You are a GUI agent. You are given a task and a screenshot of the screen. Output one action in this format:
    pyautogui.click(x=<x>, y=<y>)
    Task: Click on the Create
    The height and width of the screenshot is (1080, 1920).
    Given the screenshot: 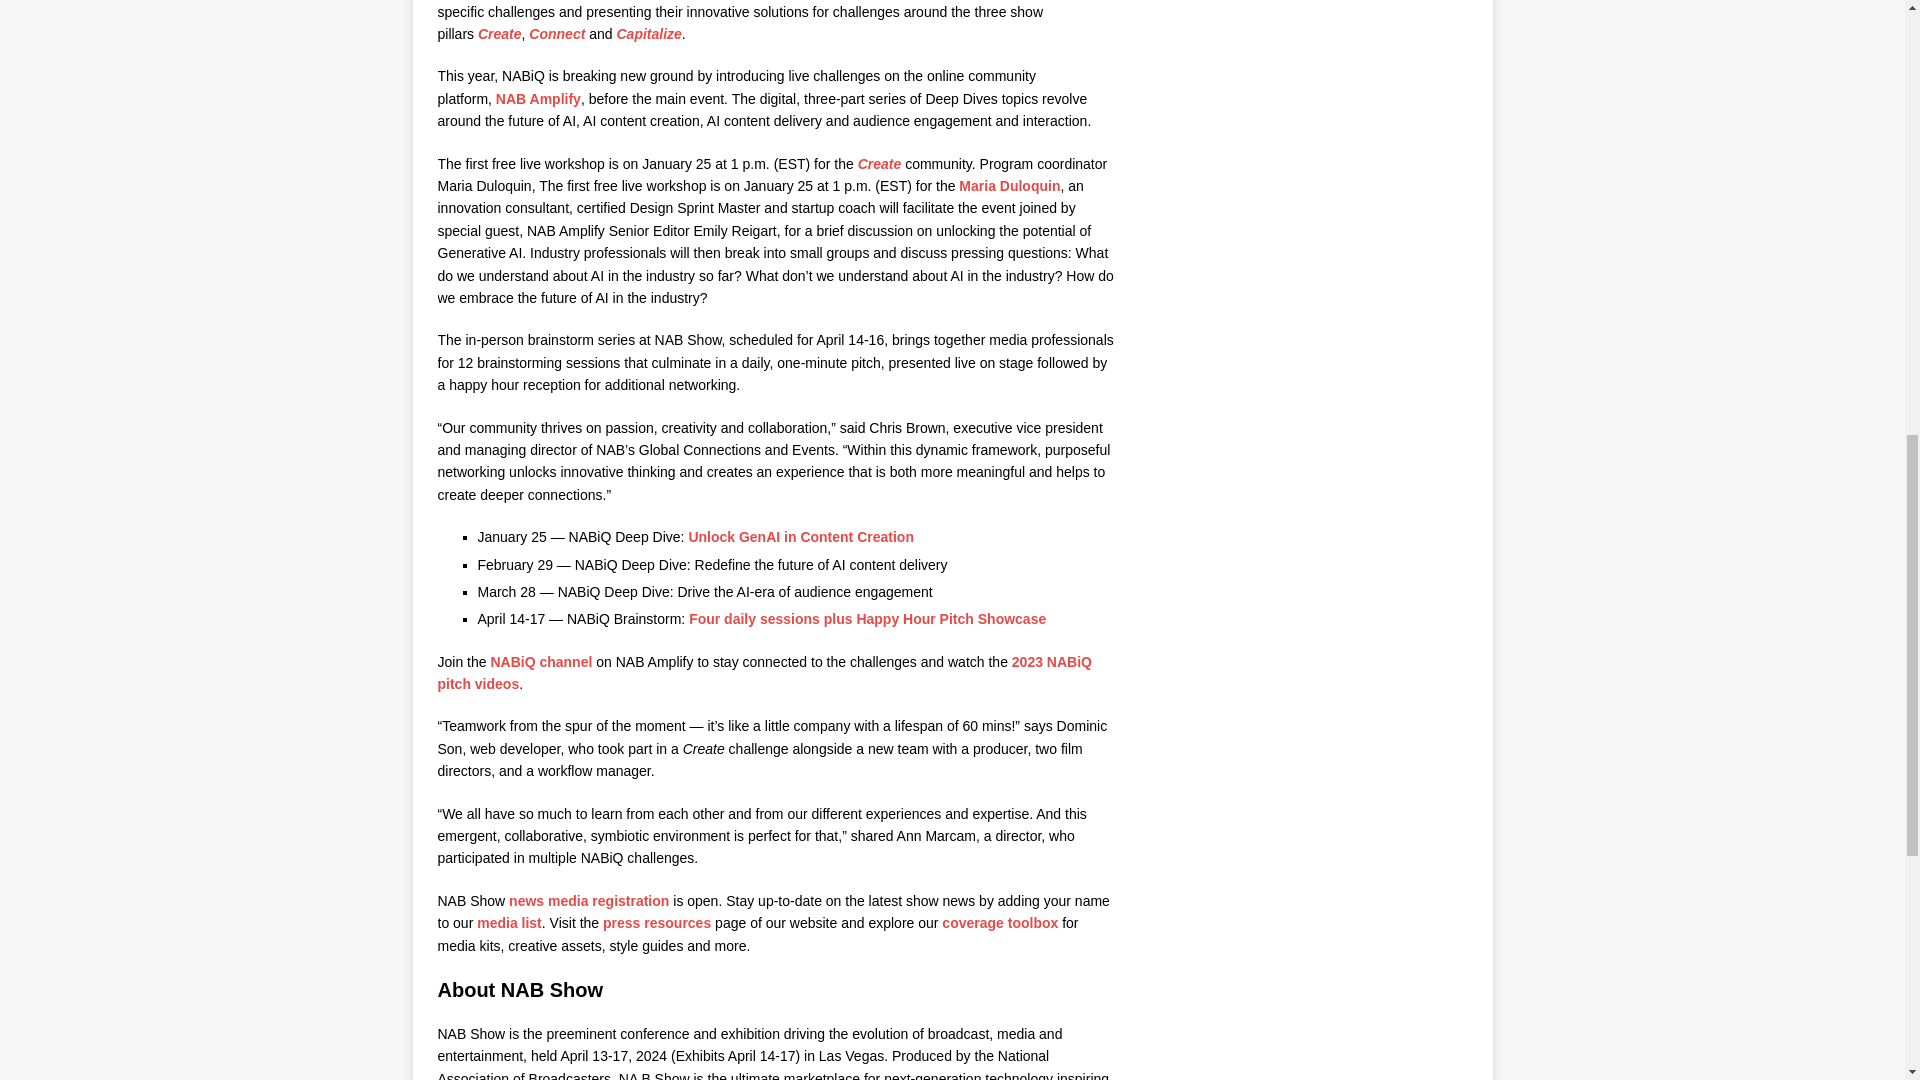 What is the action you would take?
    pyautogui.click(x=500, y=34)
    